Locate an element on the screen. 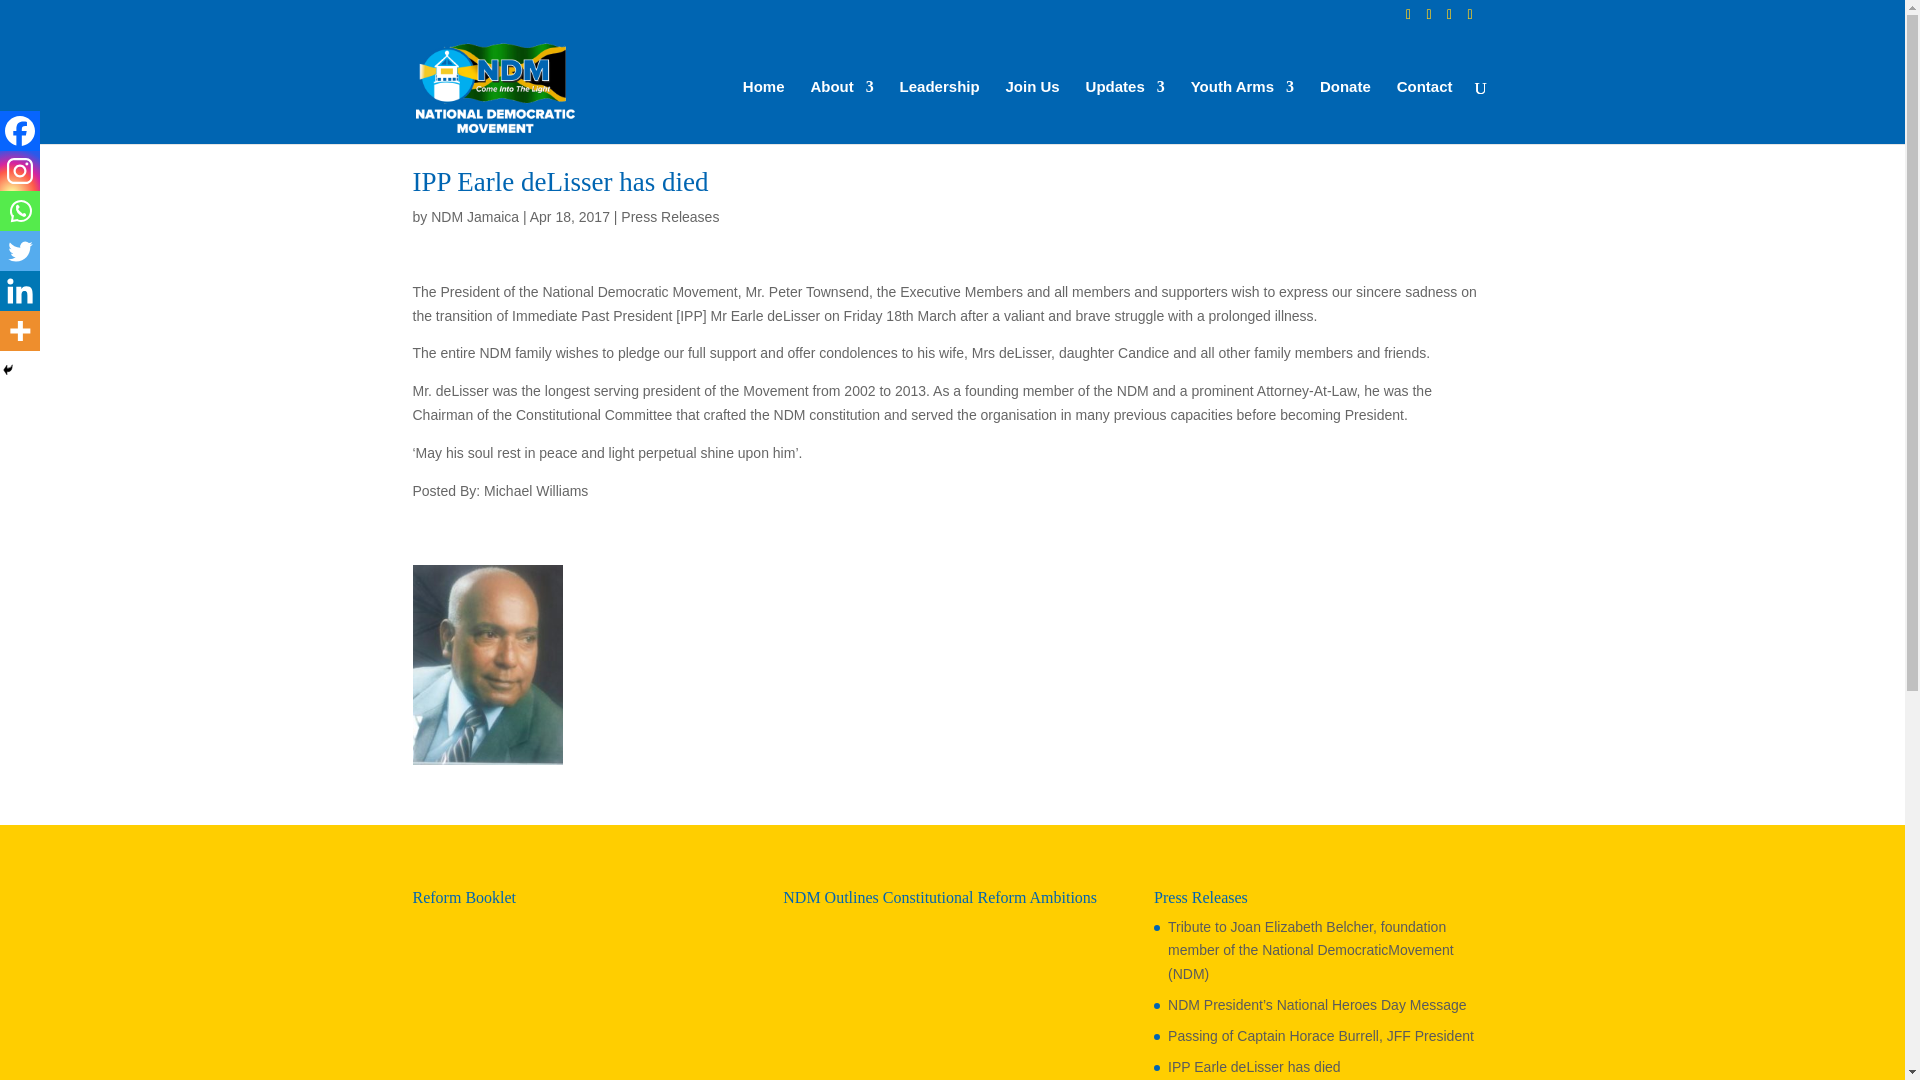 The width and height of the screenshot is (1920, 1080). Press Releases is located at coordinates (669, 216).